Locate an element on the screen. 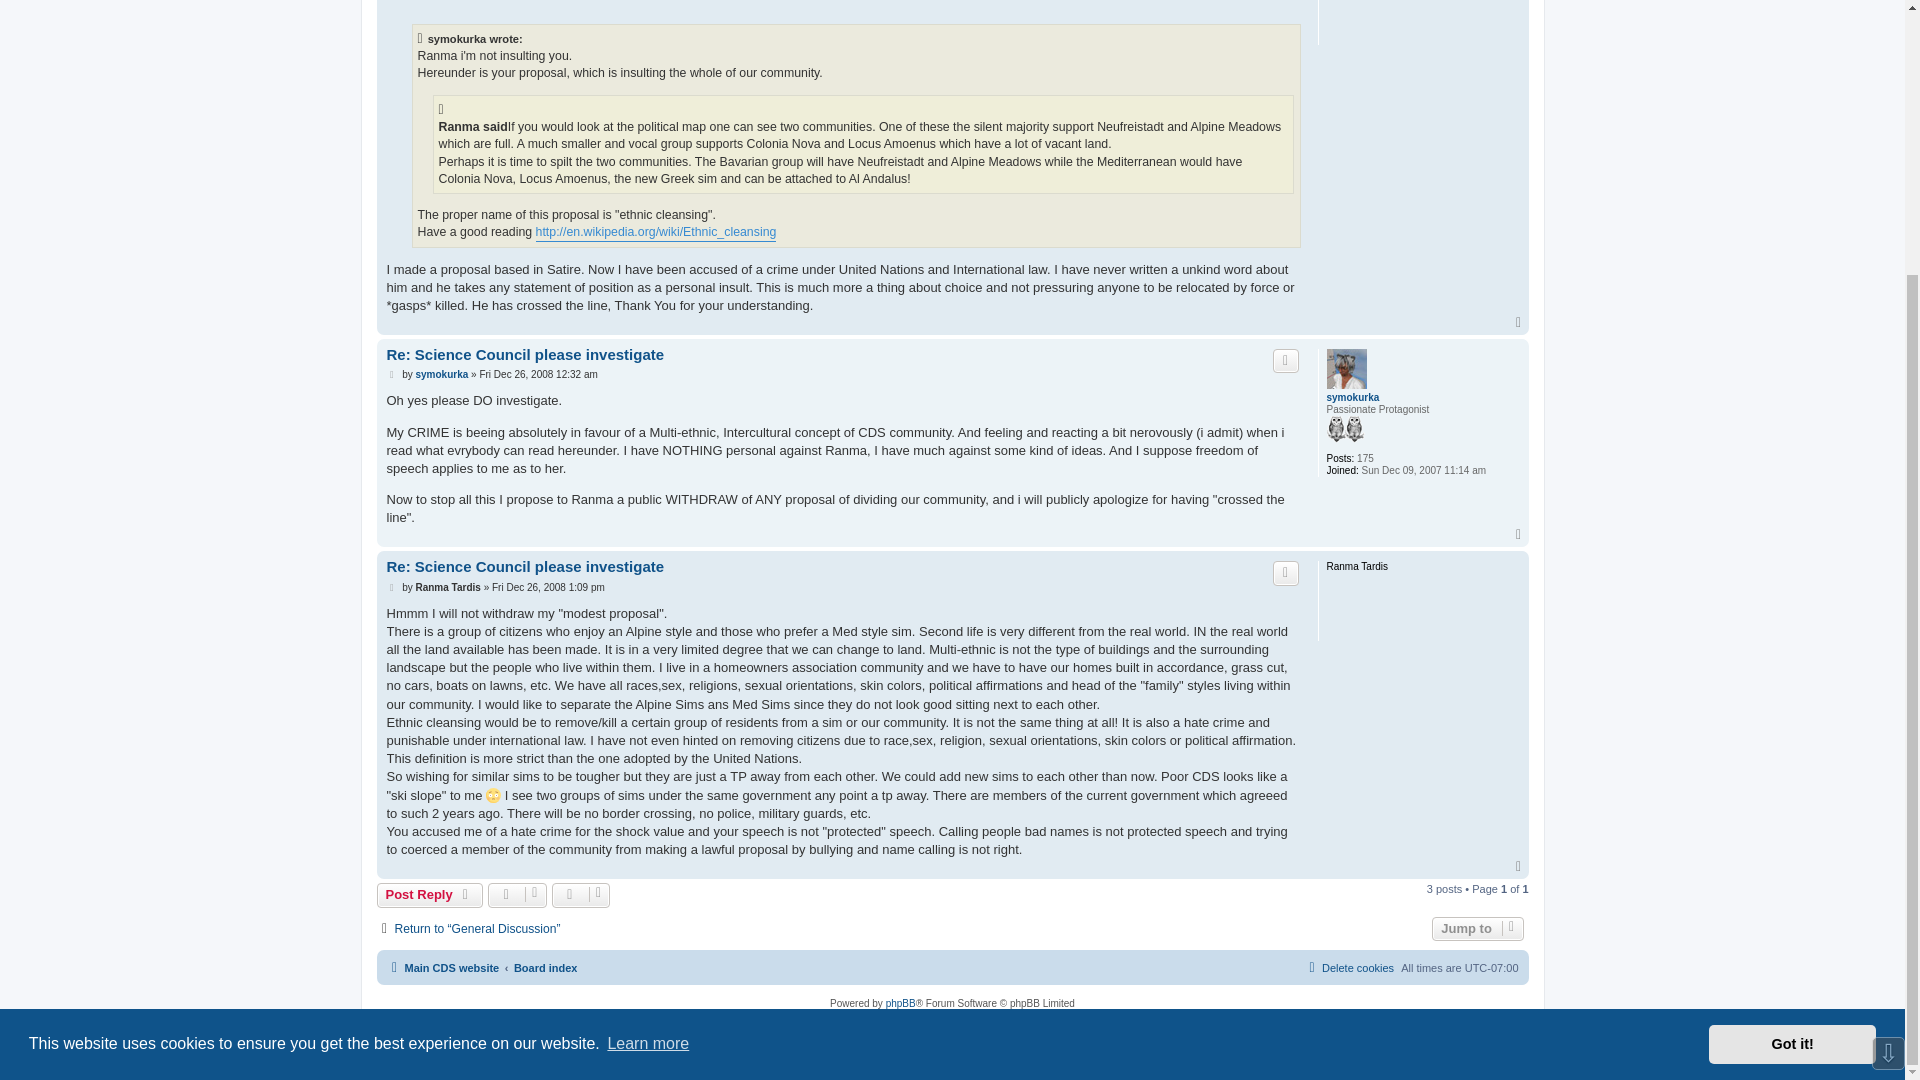 The width and height of the screenshot is (1920, 1080). Top is located at coordinates (1520, 535).